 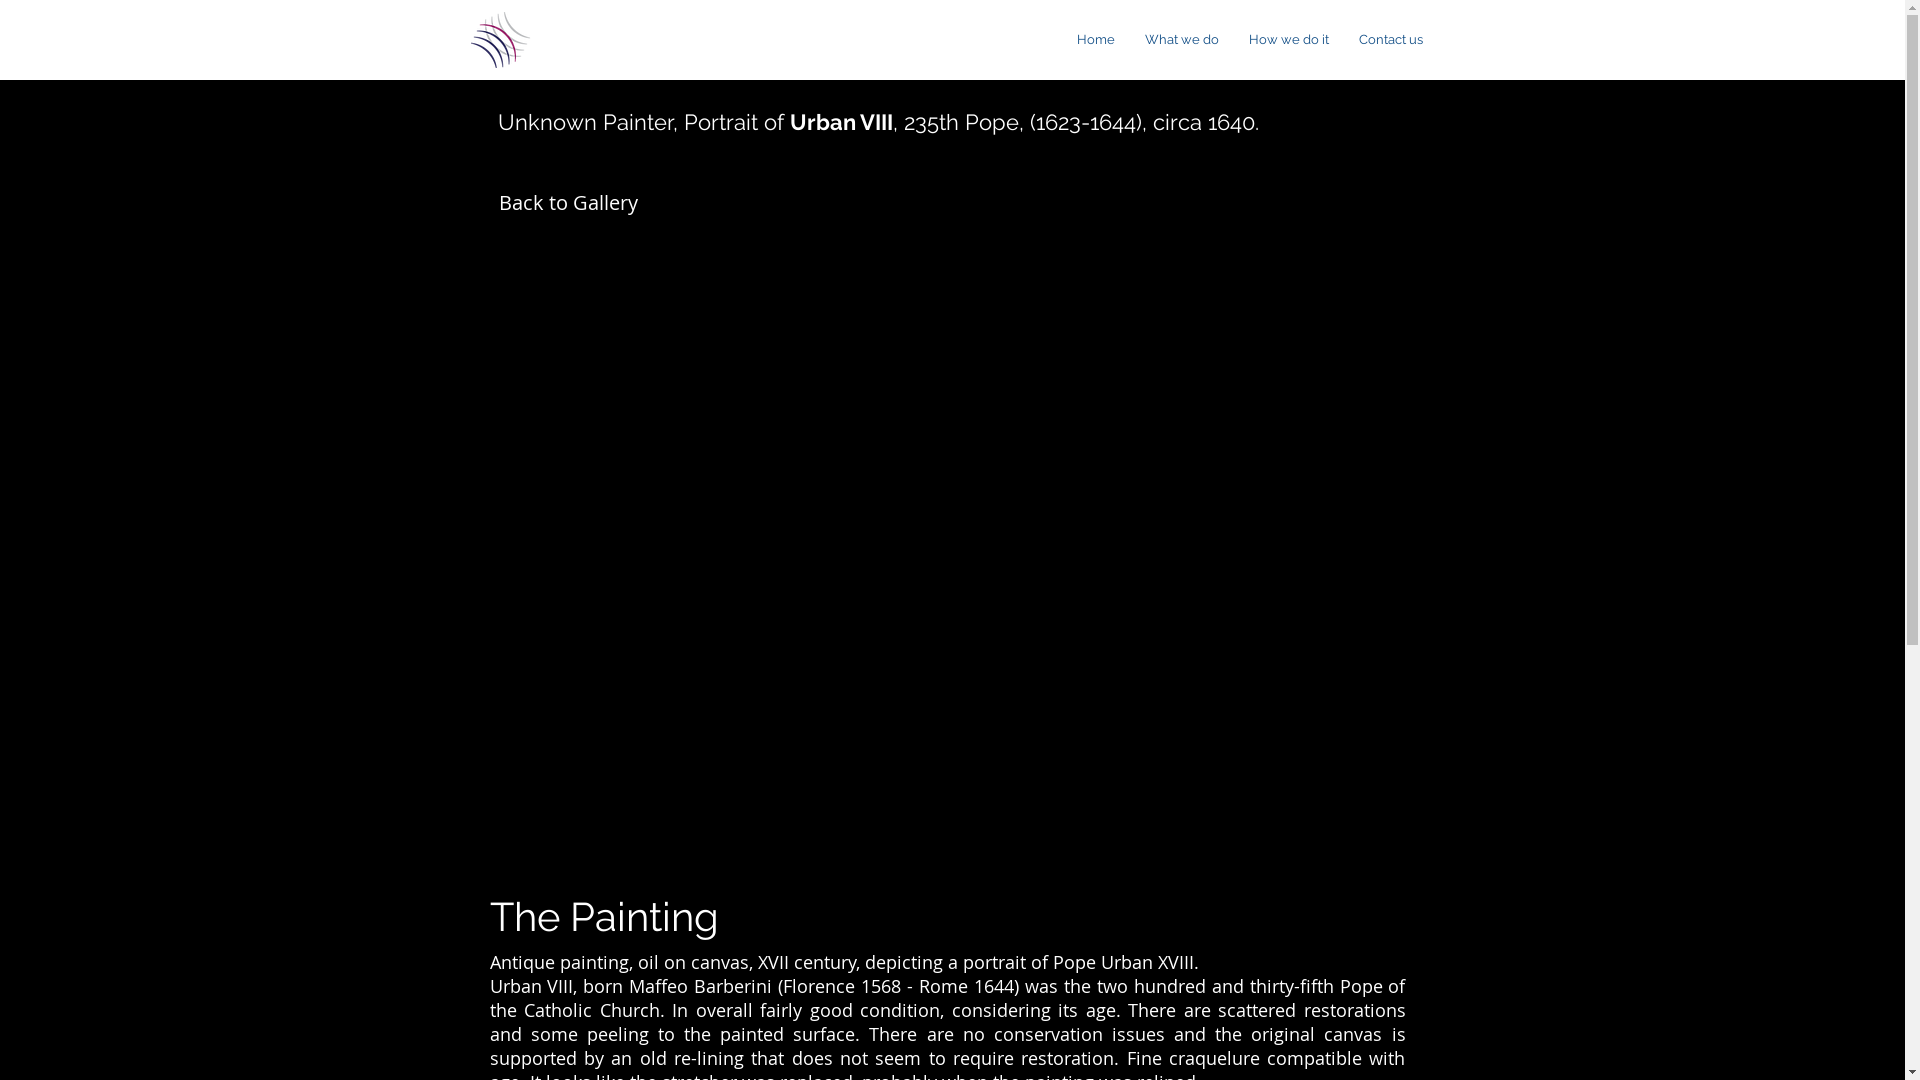 What do you see at coordinates (1391, 40) in the screenshot?
I see `Contact us` at bounding box center [1391, 40].